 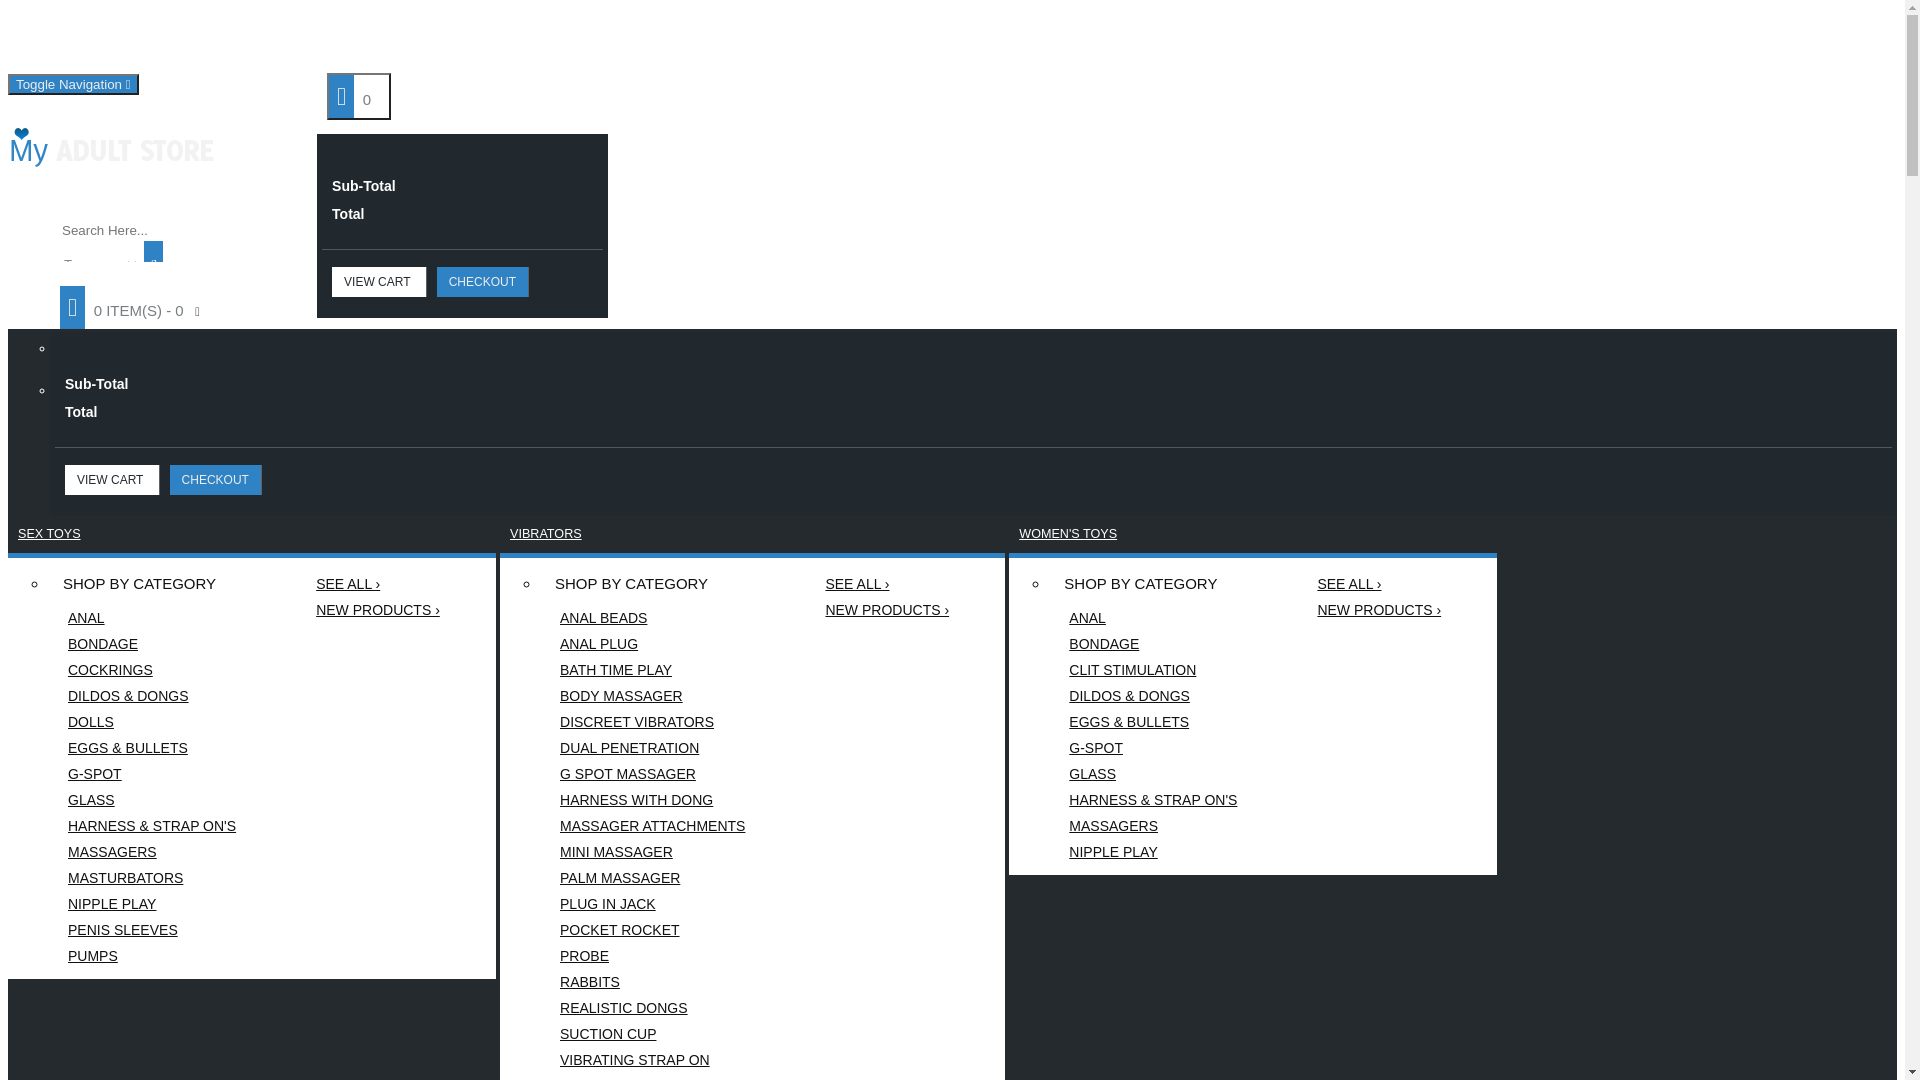 What do you see at coordinates (508, 40) in the screenshot?
I see `Shopping Cart` at bounding box center [508, 40].